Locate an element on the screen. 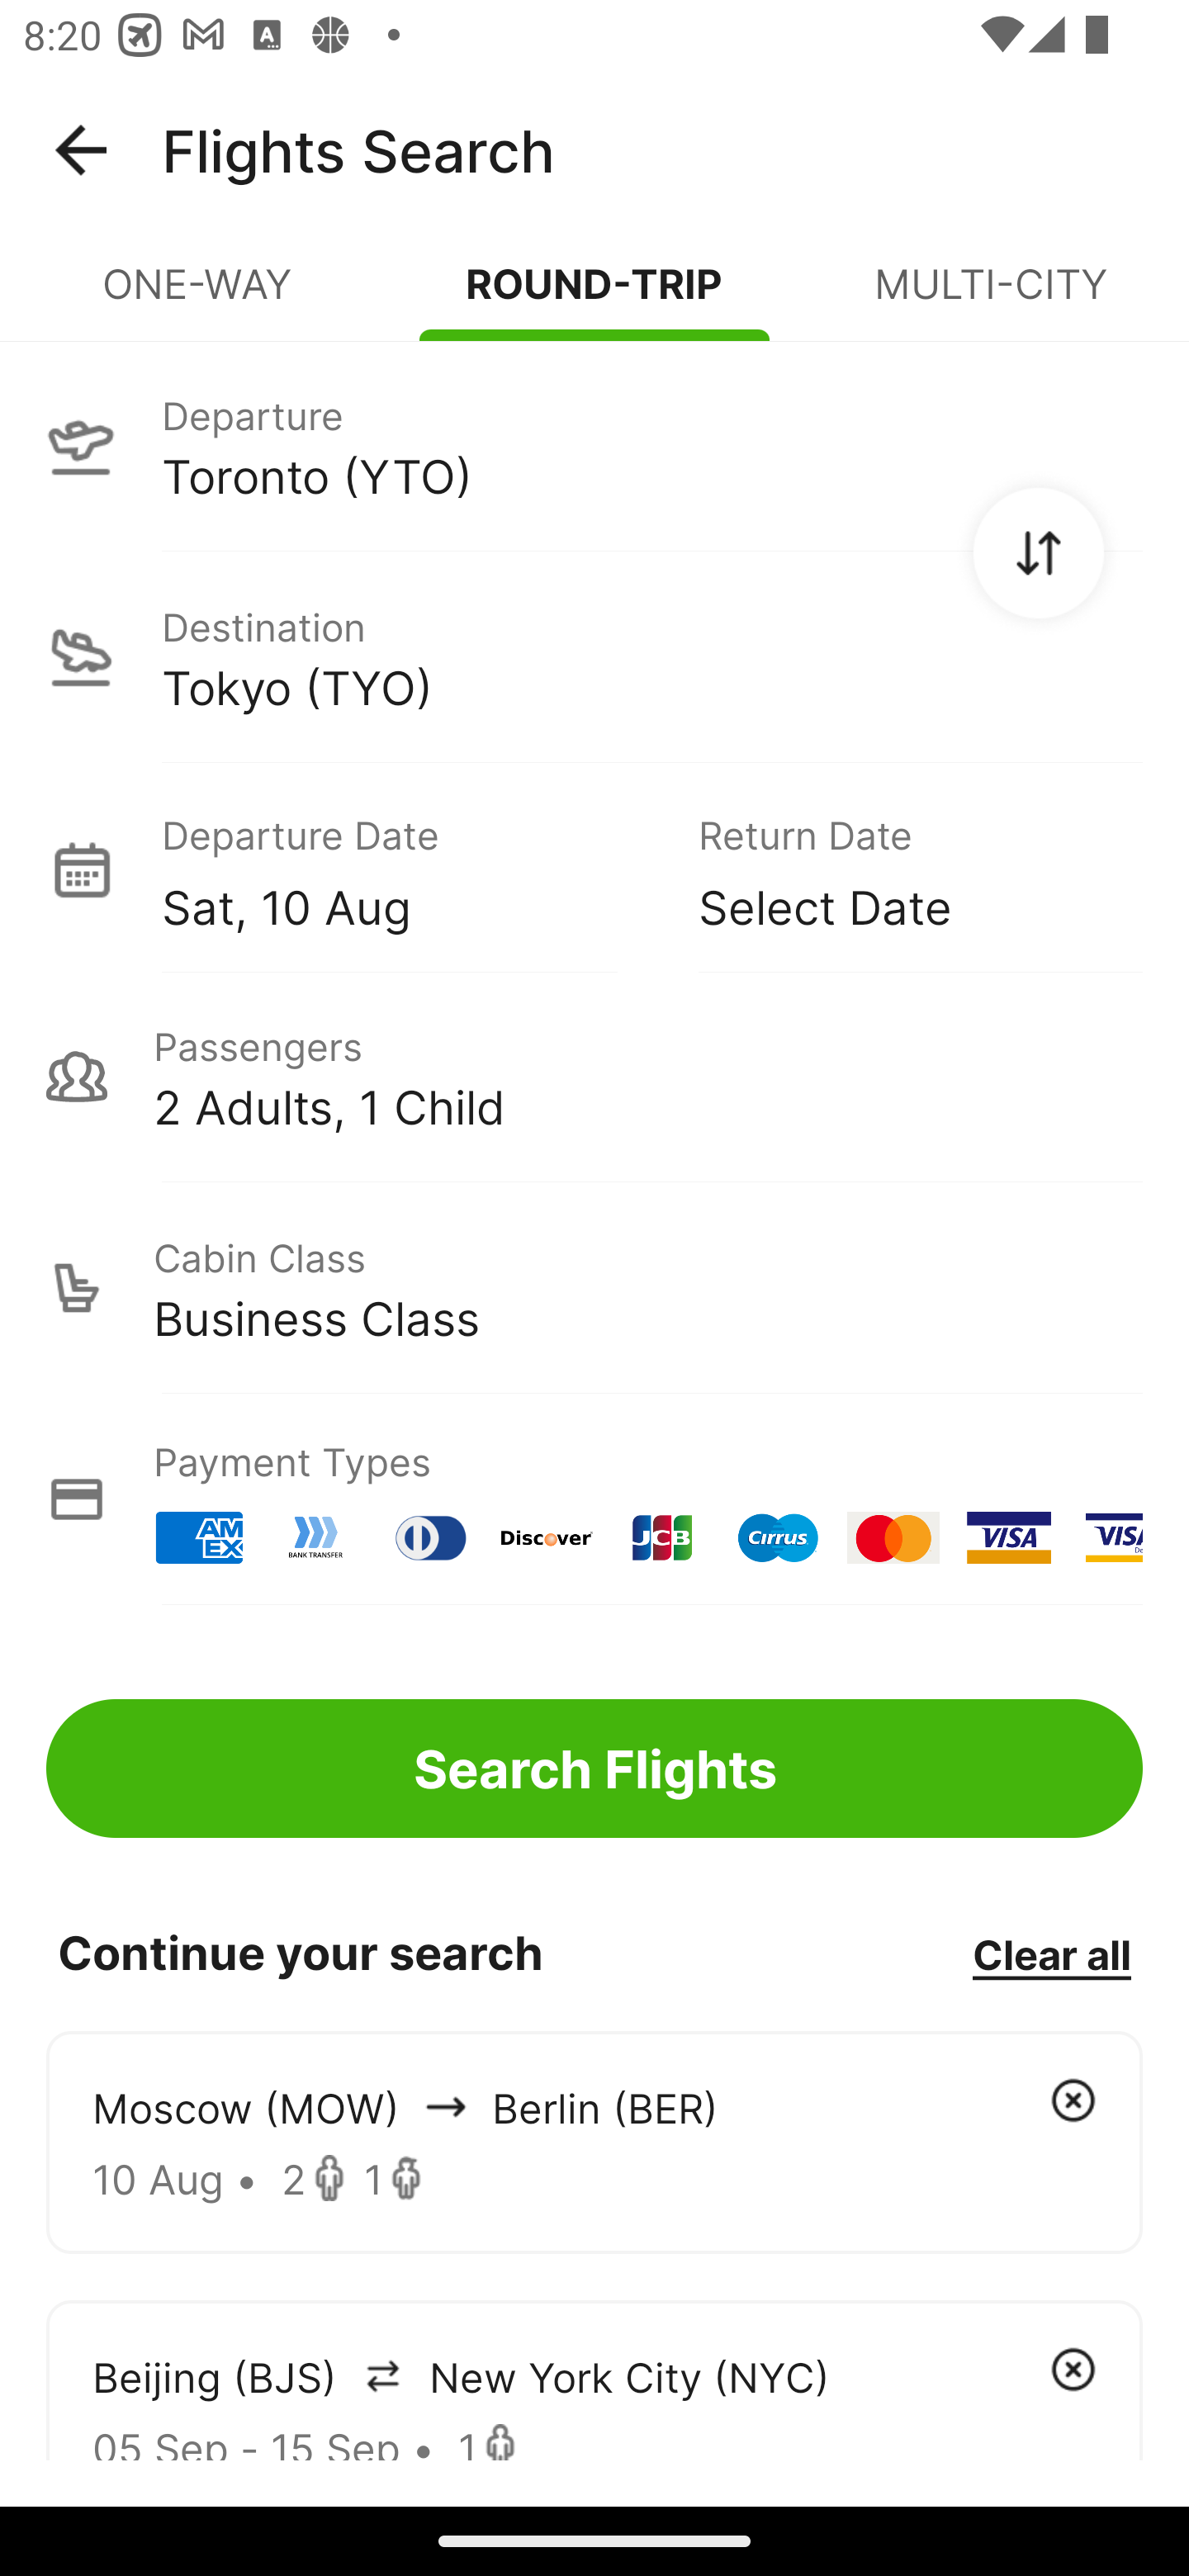 The height and width of the screenshot is (2576, 1189). Clear all is located at coordinates (1051, 1953).